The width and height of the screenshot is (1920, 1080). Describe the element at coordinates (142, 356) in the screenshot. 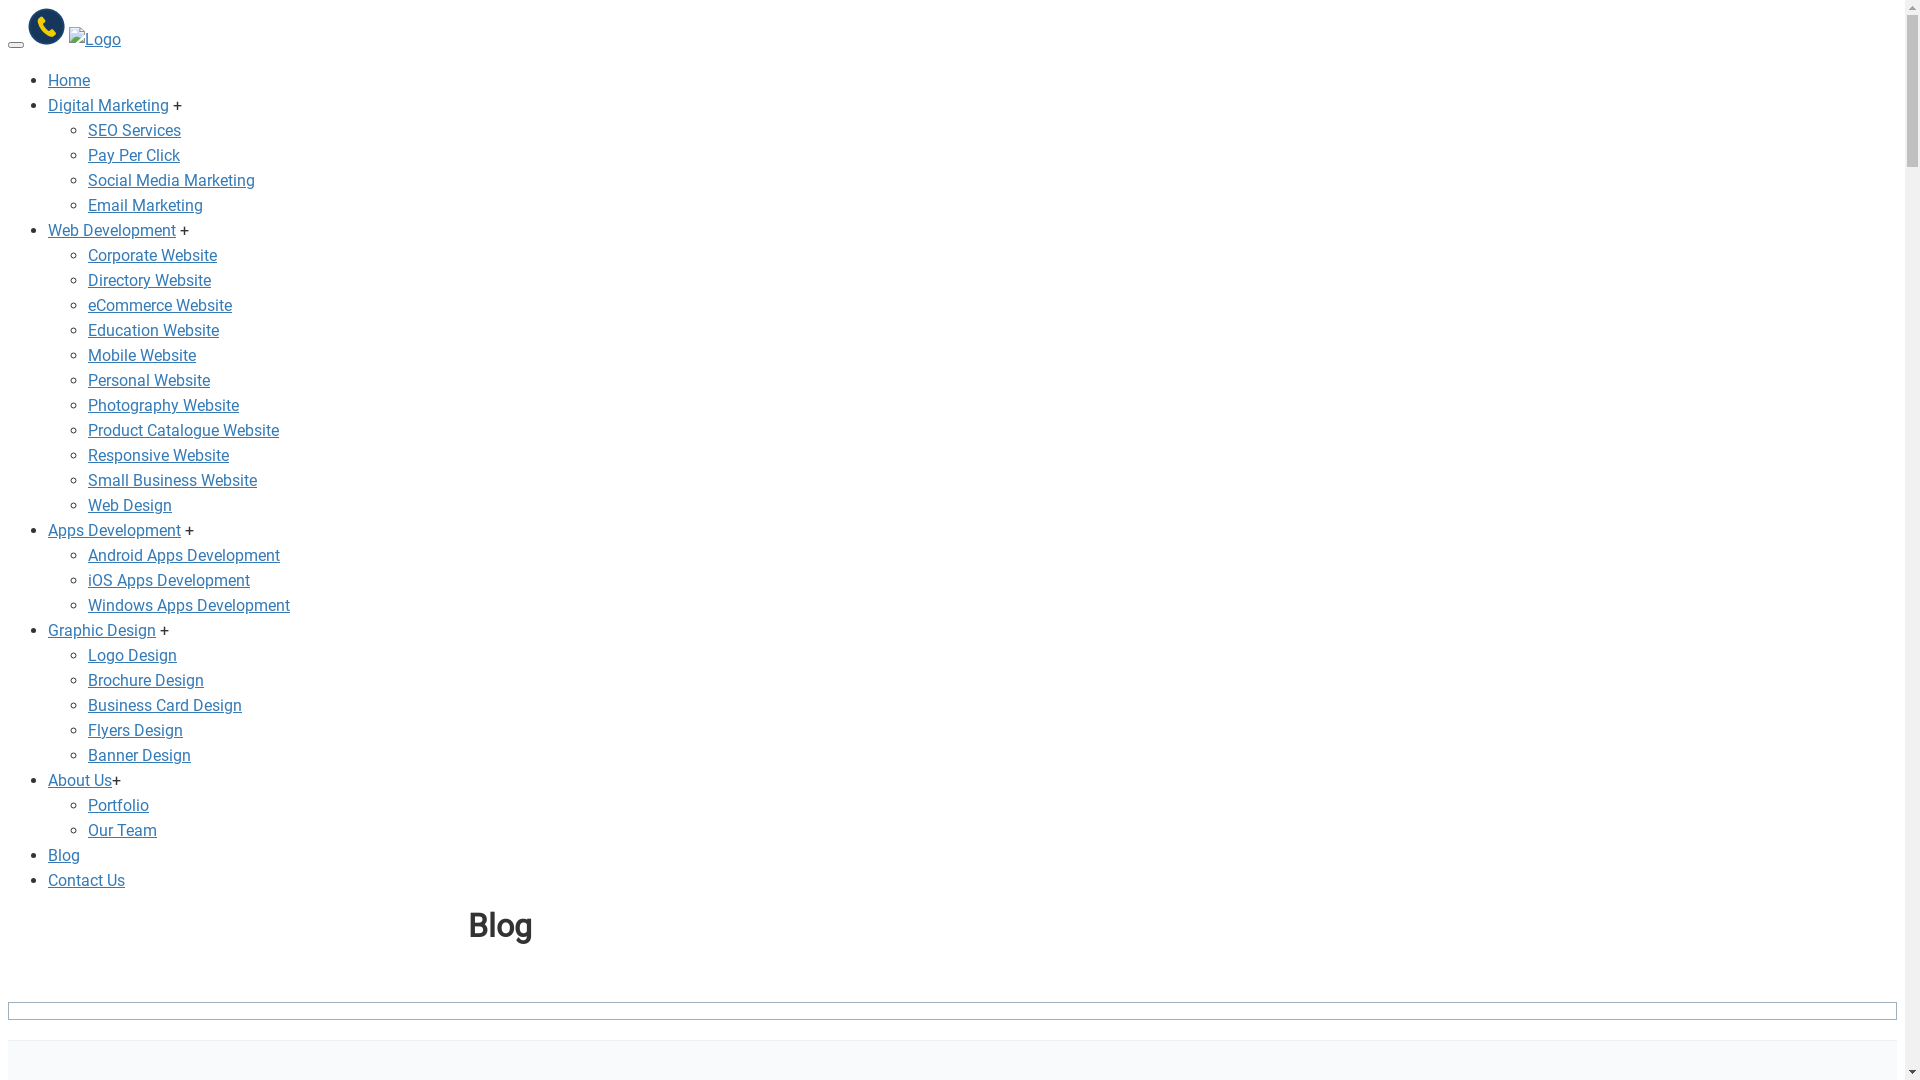

I see `Mobile Website` at that location.